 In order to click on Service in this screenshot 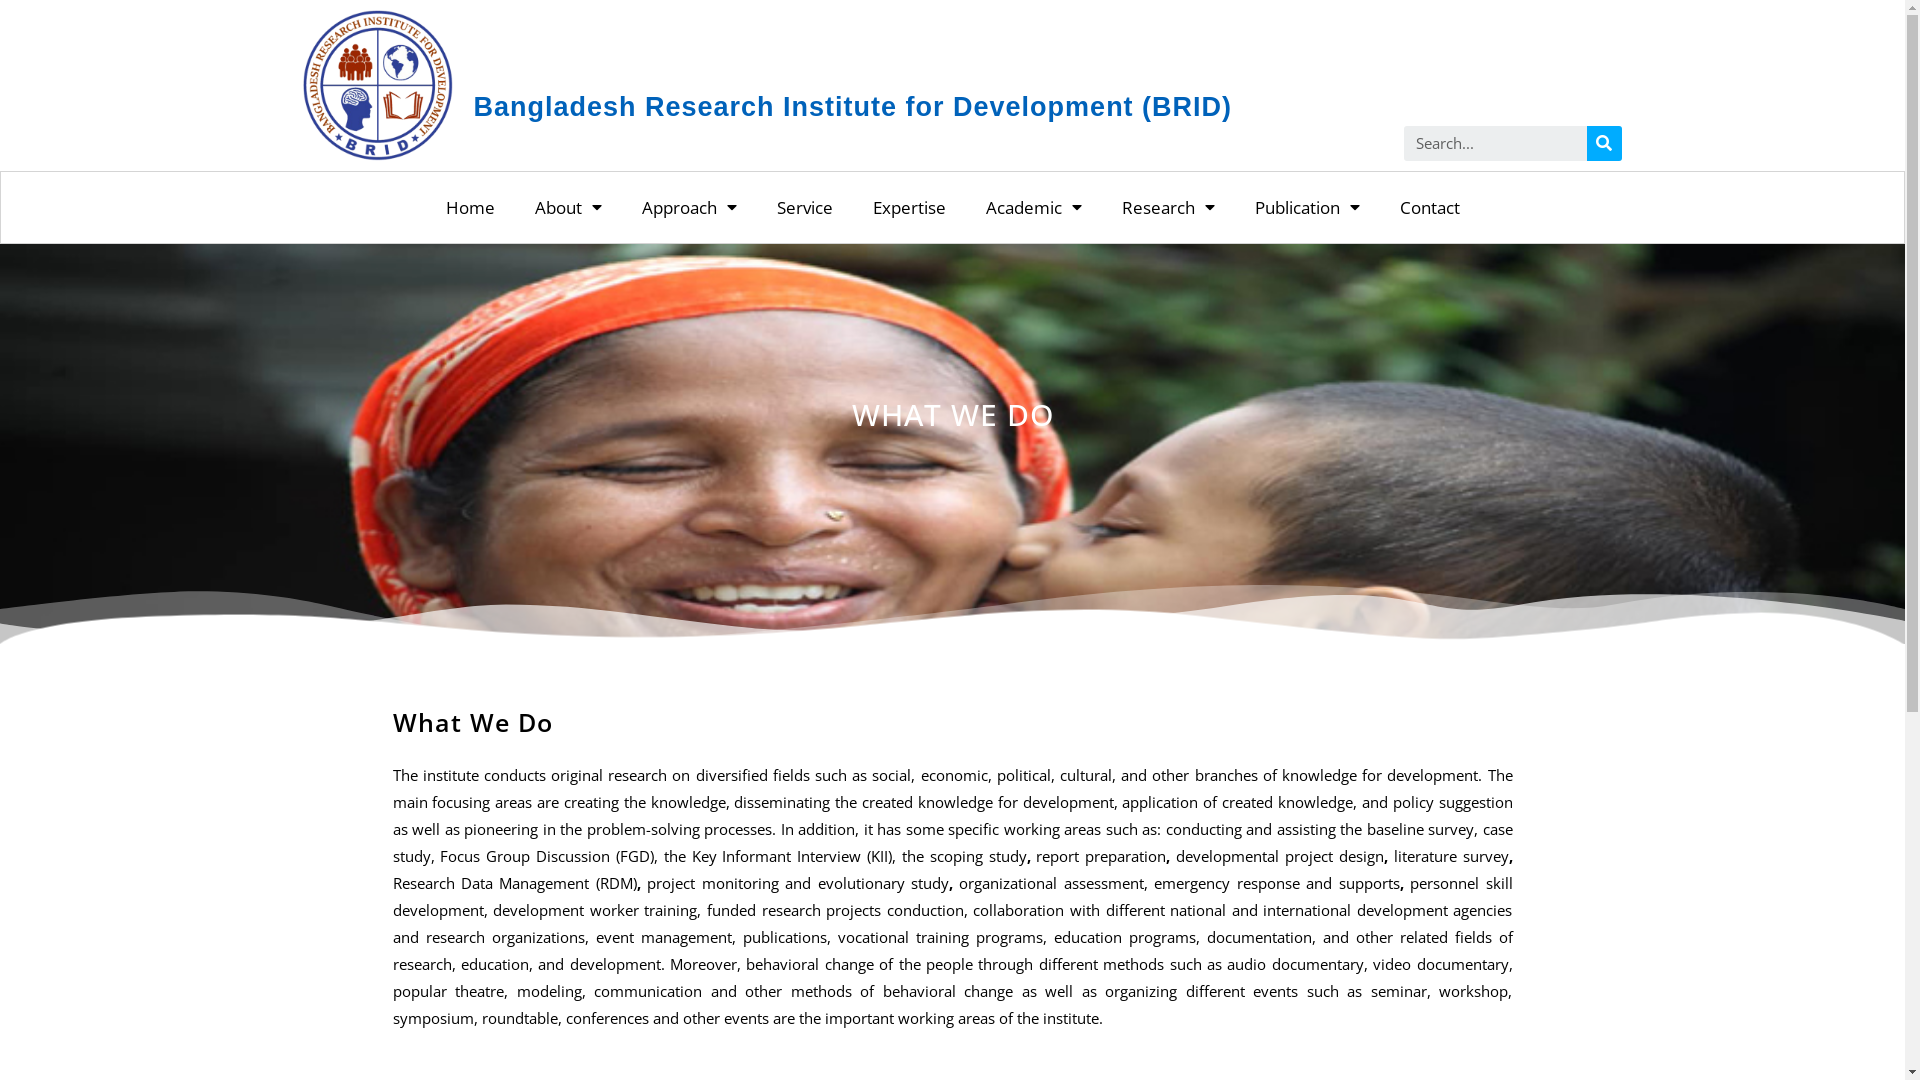, I will do `click(804, 208)`.